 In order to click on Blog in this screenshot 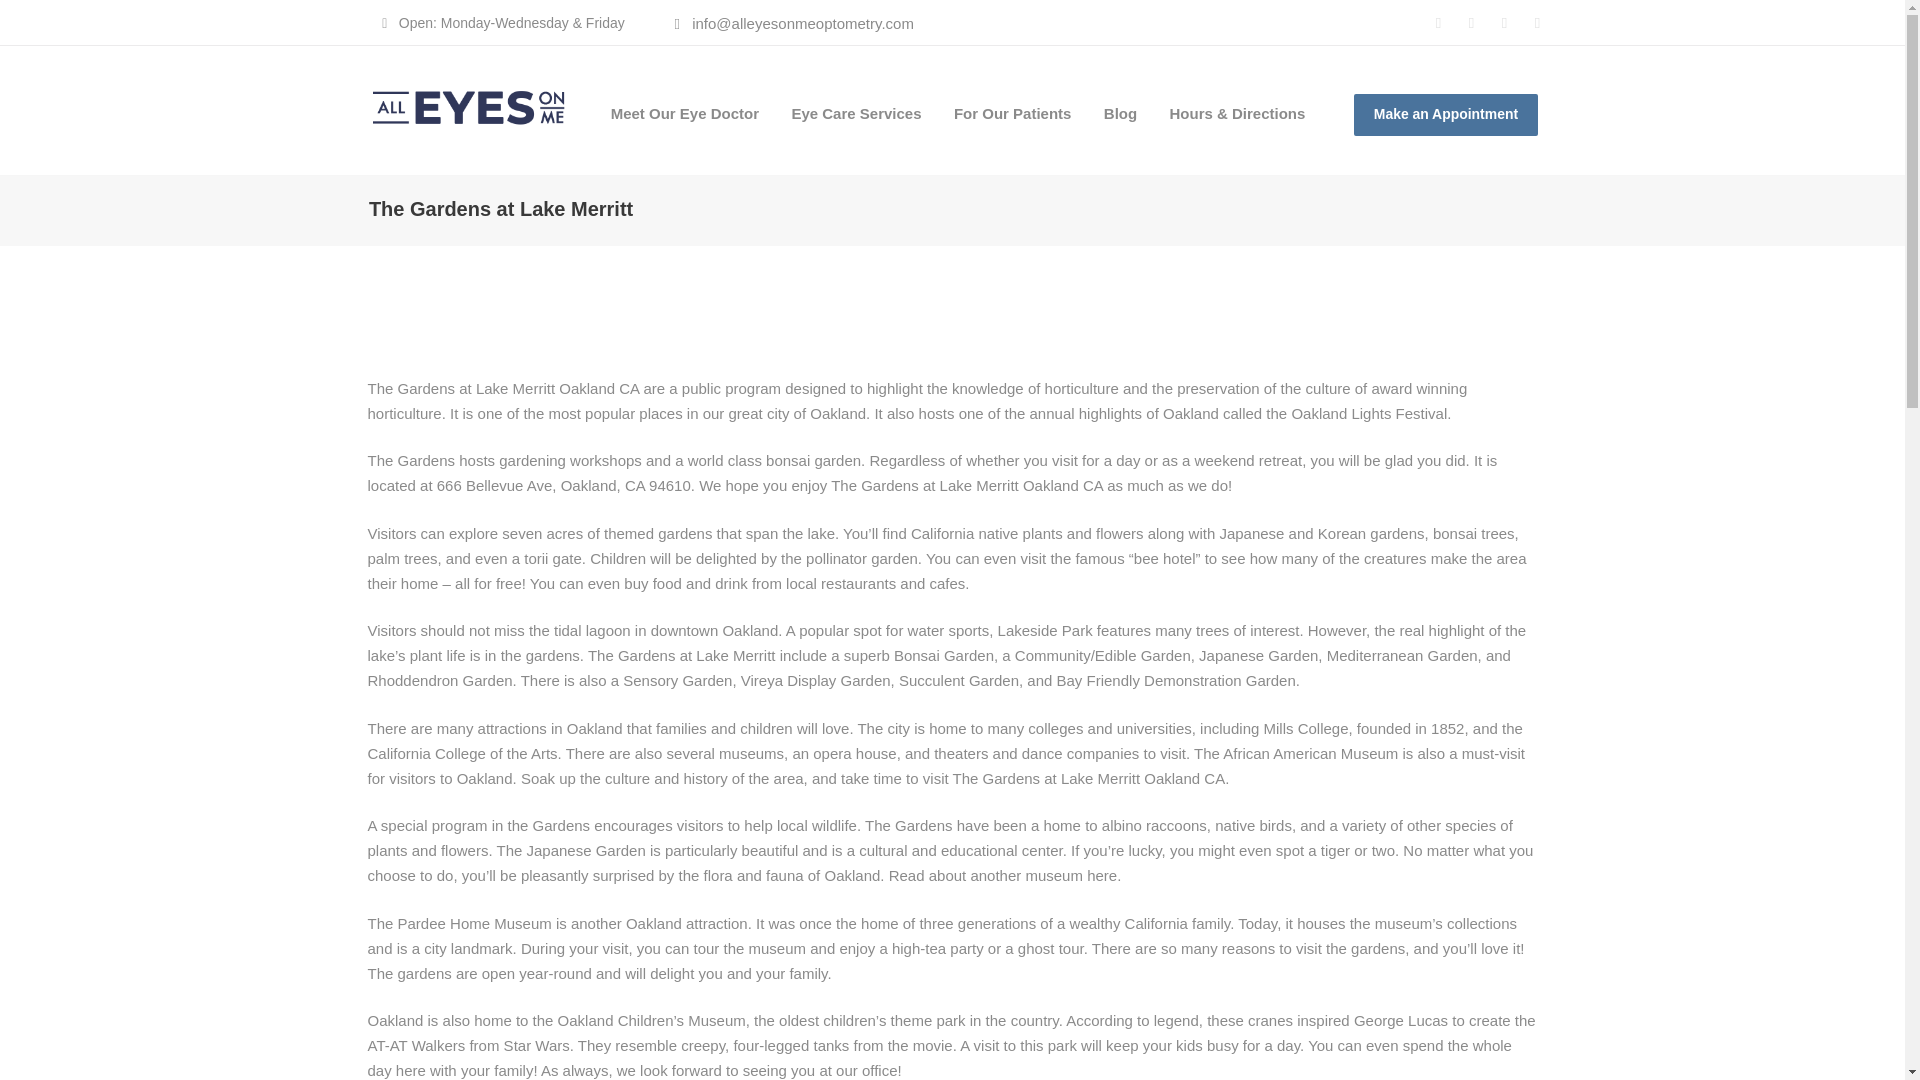, I will do `click(1120, 114)`.